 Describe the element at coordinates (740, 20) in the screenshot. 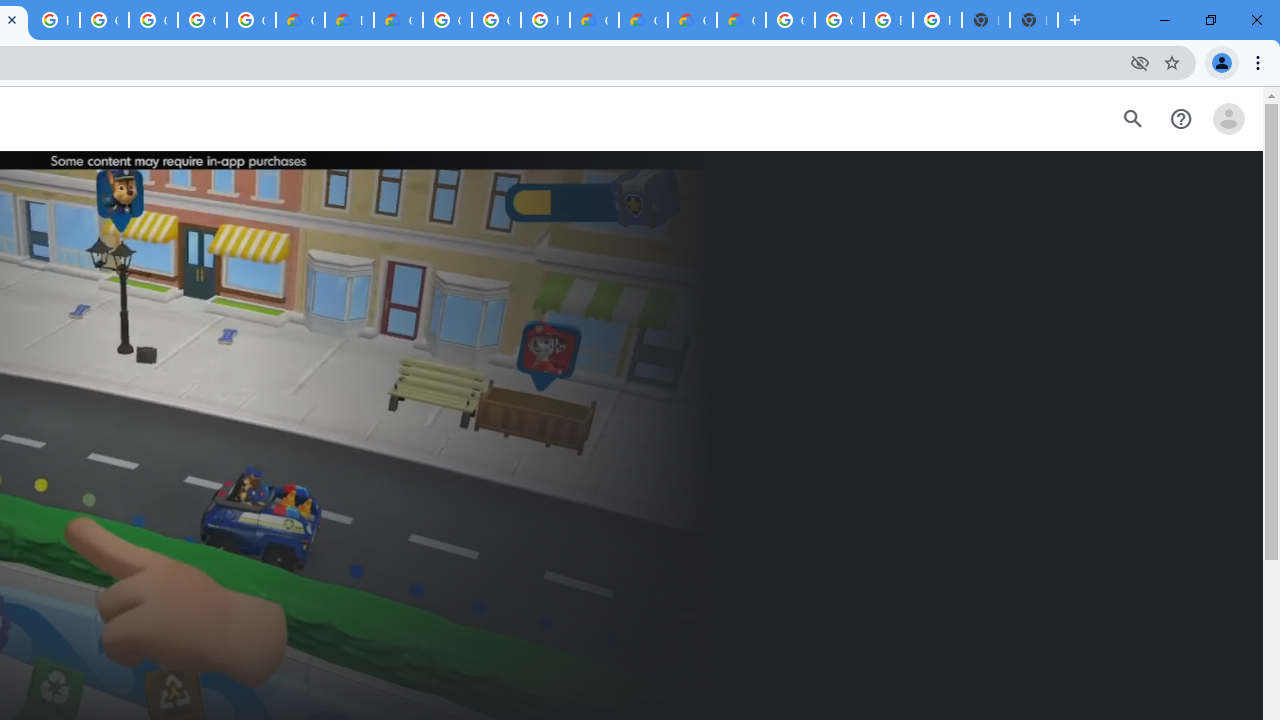

I see `Google Cloud Service Health` at that location.